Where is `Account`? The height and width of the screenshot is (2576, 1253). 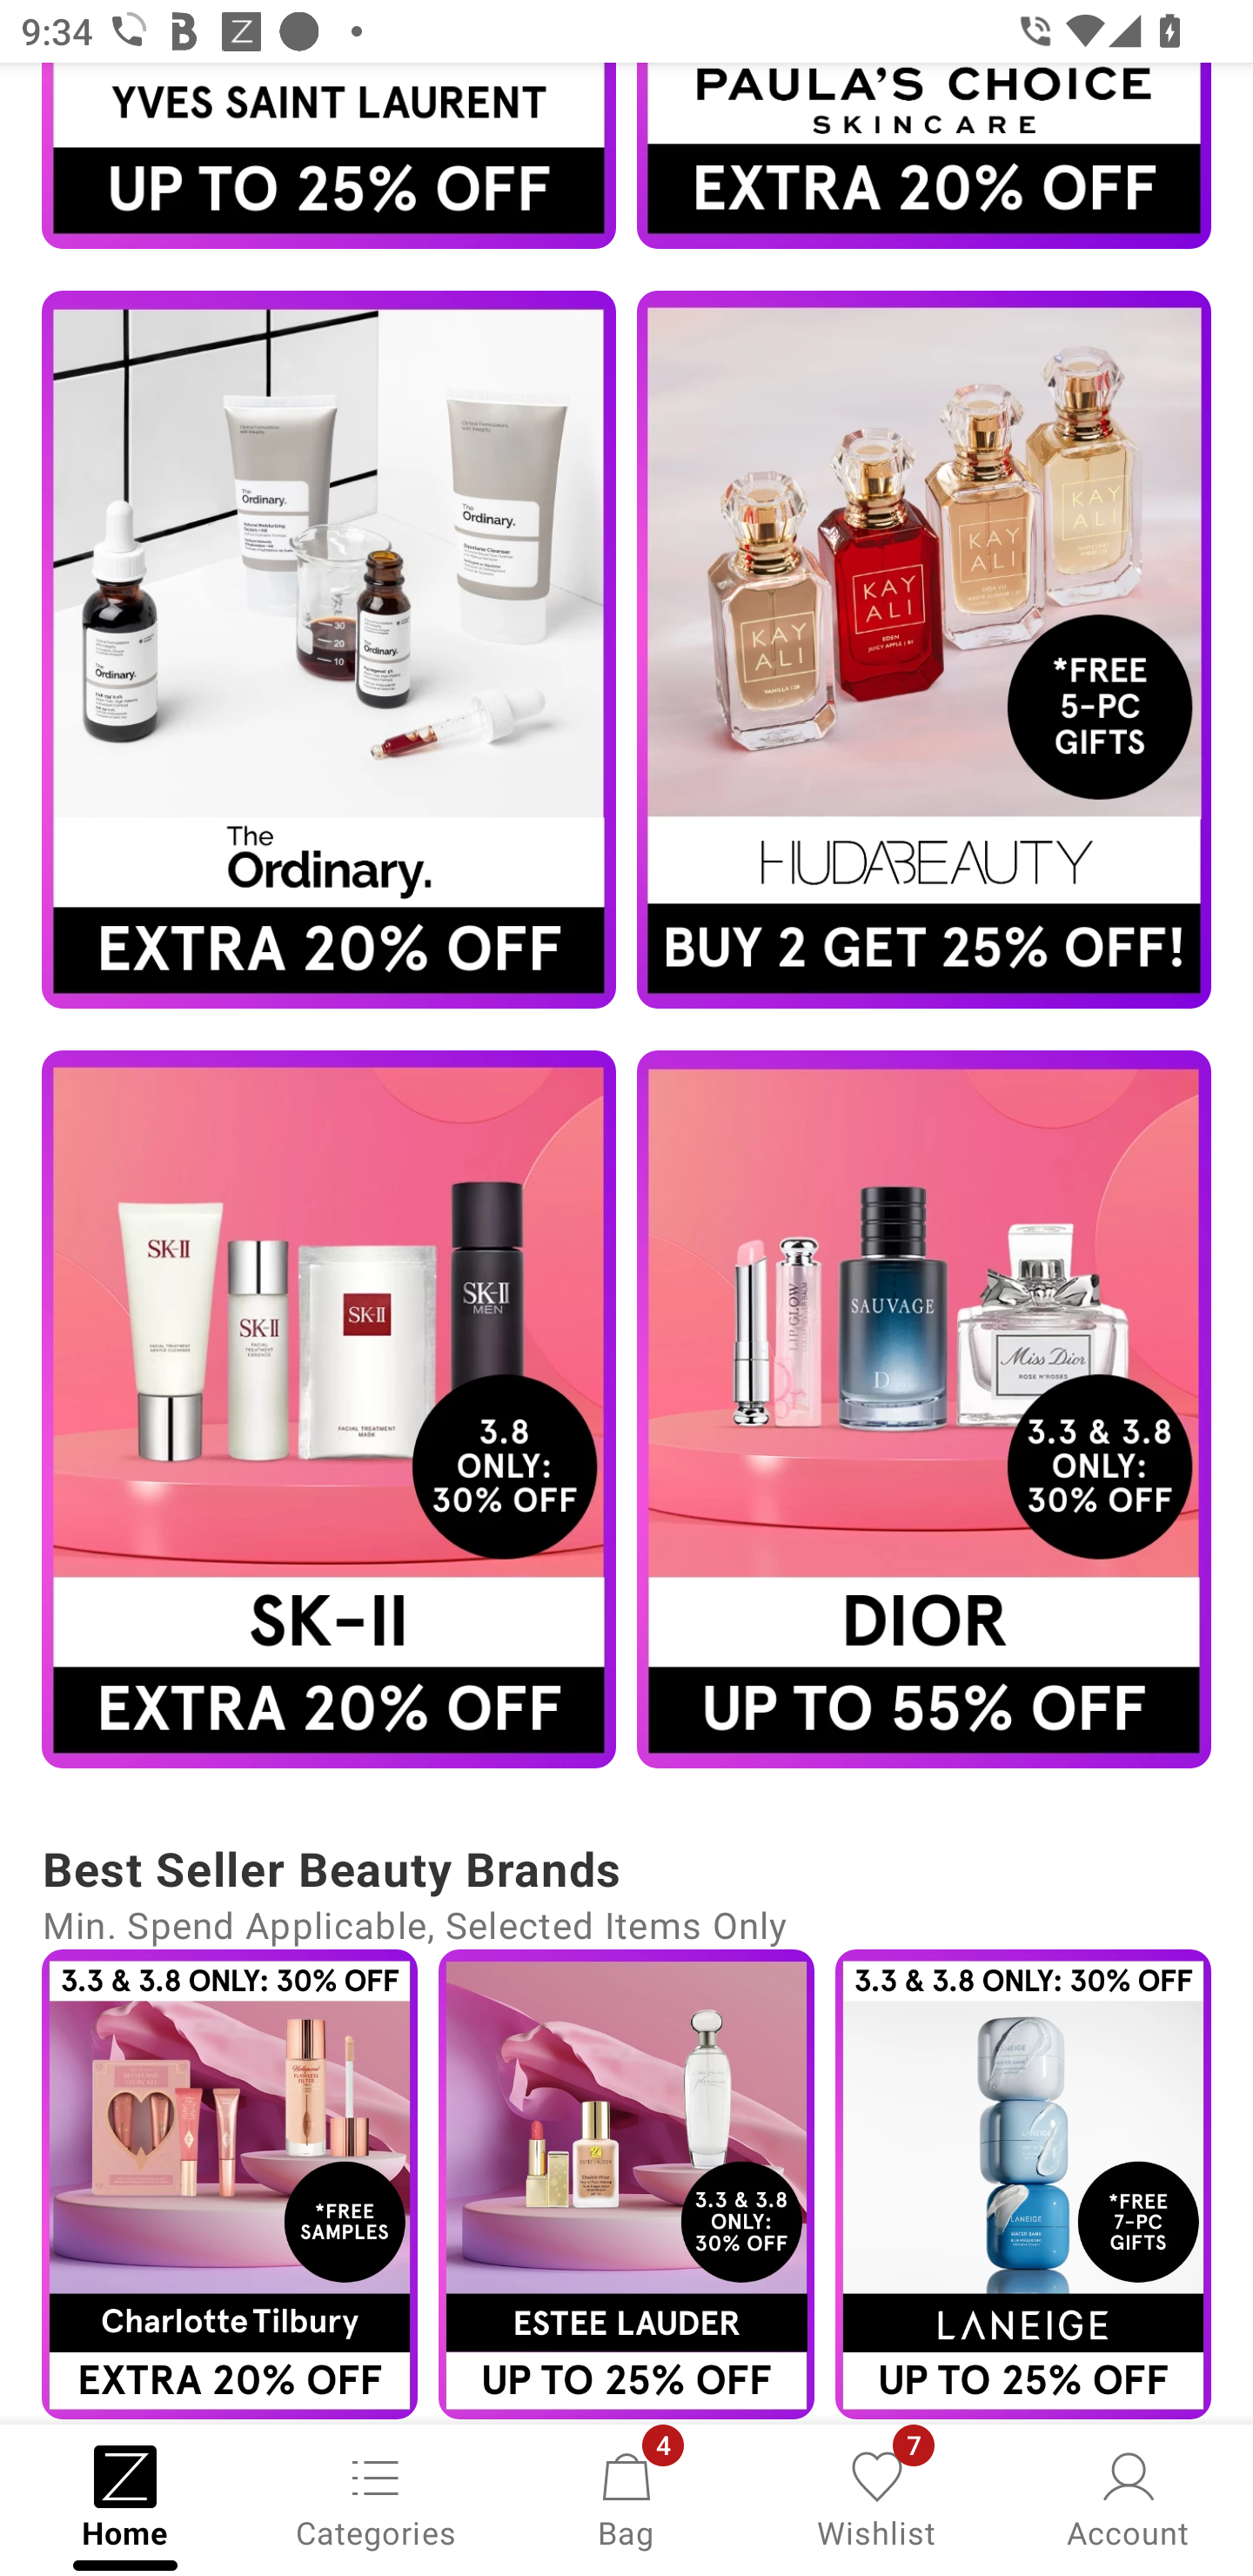
Account is located at coordinates (1128, 2498).